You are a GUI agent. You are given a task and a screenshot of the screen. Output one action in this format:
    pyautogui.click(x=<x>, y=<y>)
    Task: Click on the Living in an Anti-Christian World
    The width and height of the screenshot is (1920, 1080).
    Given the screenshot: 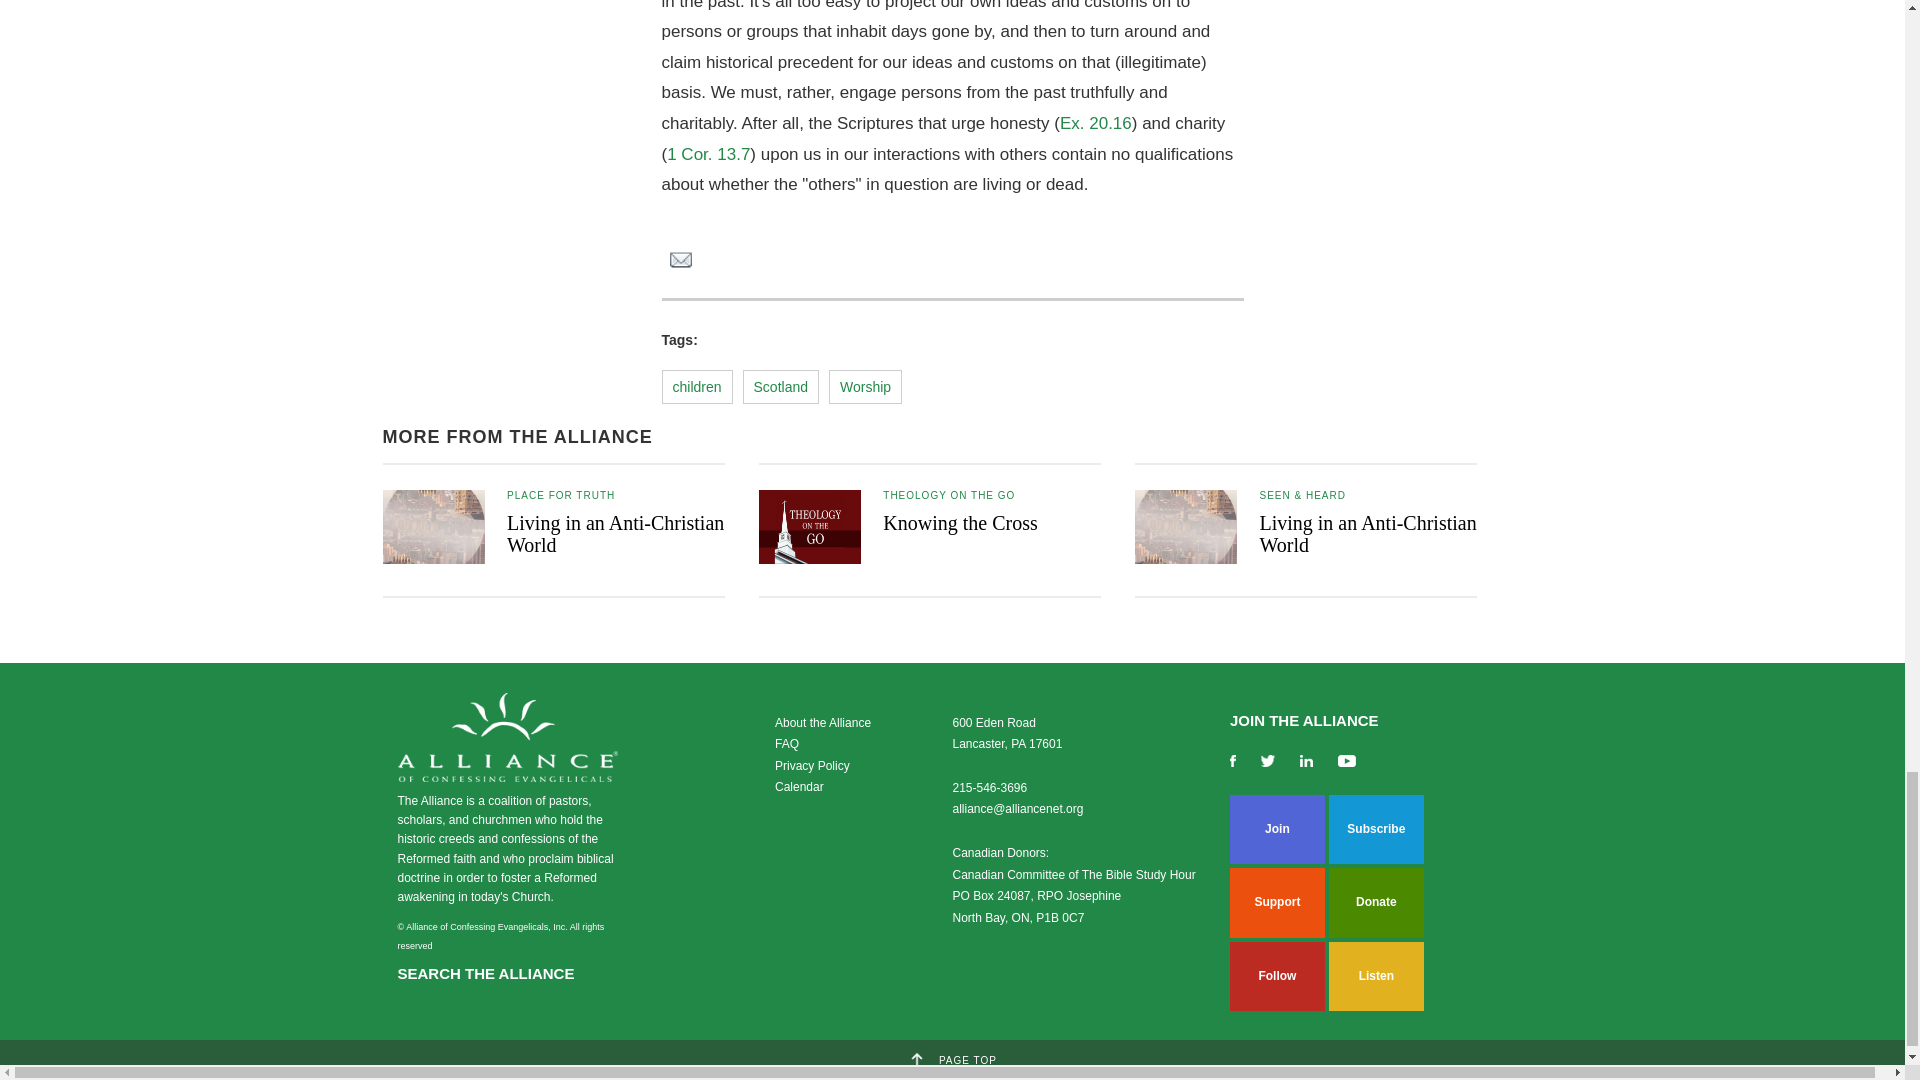 What is the action you would take?
    pyautogui.click(x=1368, y=534)
    